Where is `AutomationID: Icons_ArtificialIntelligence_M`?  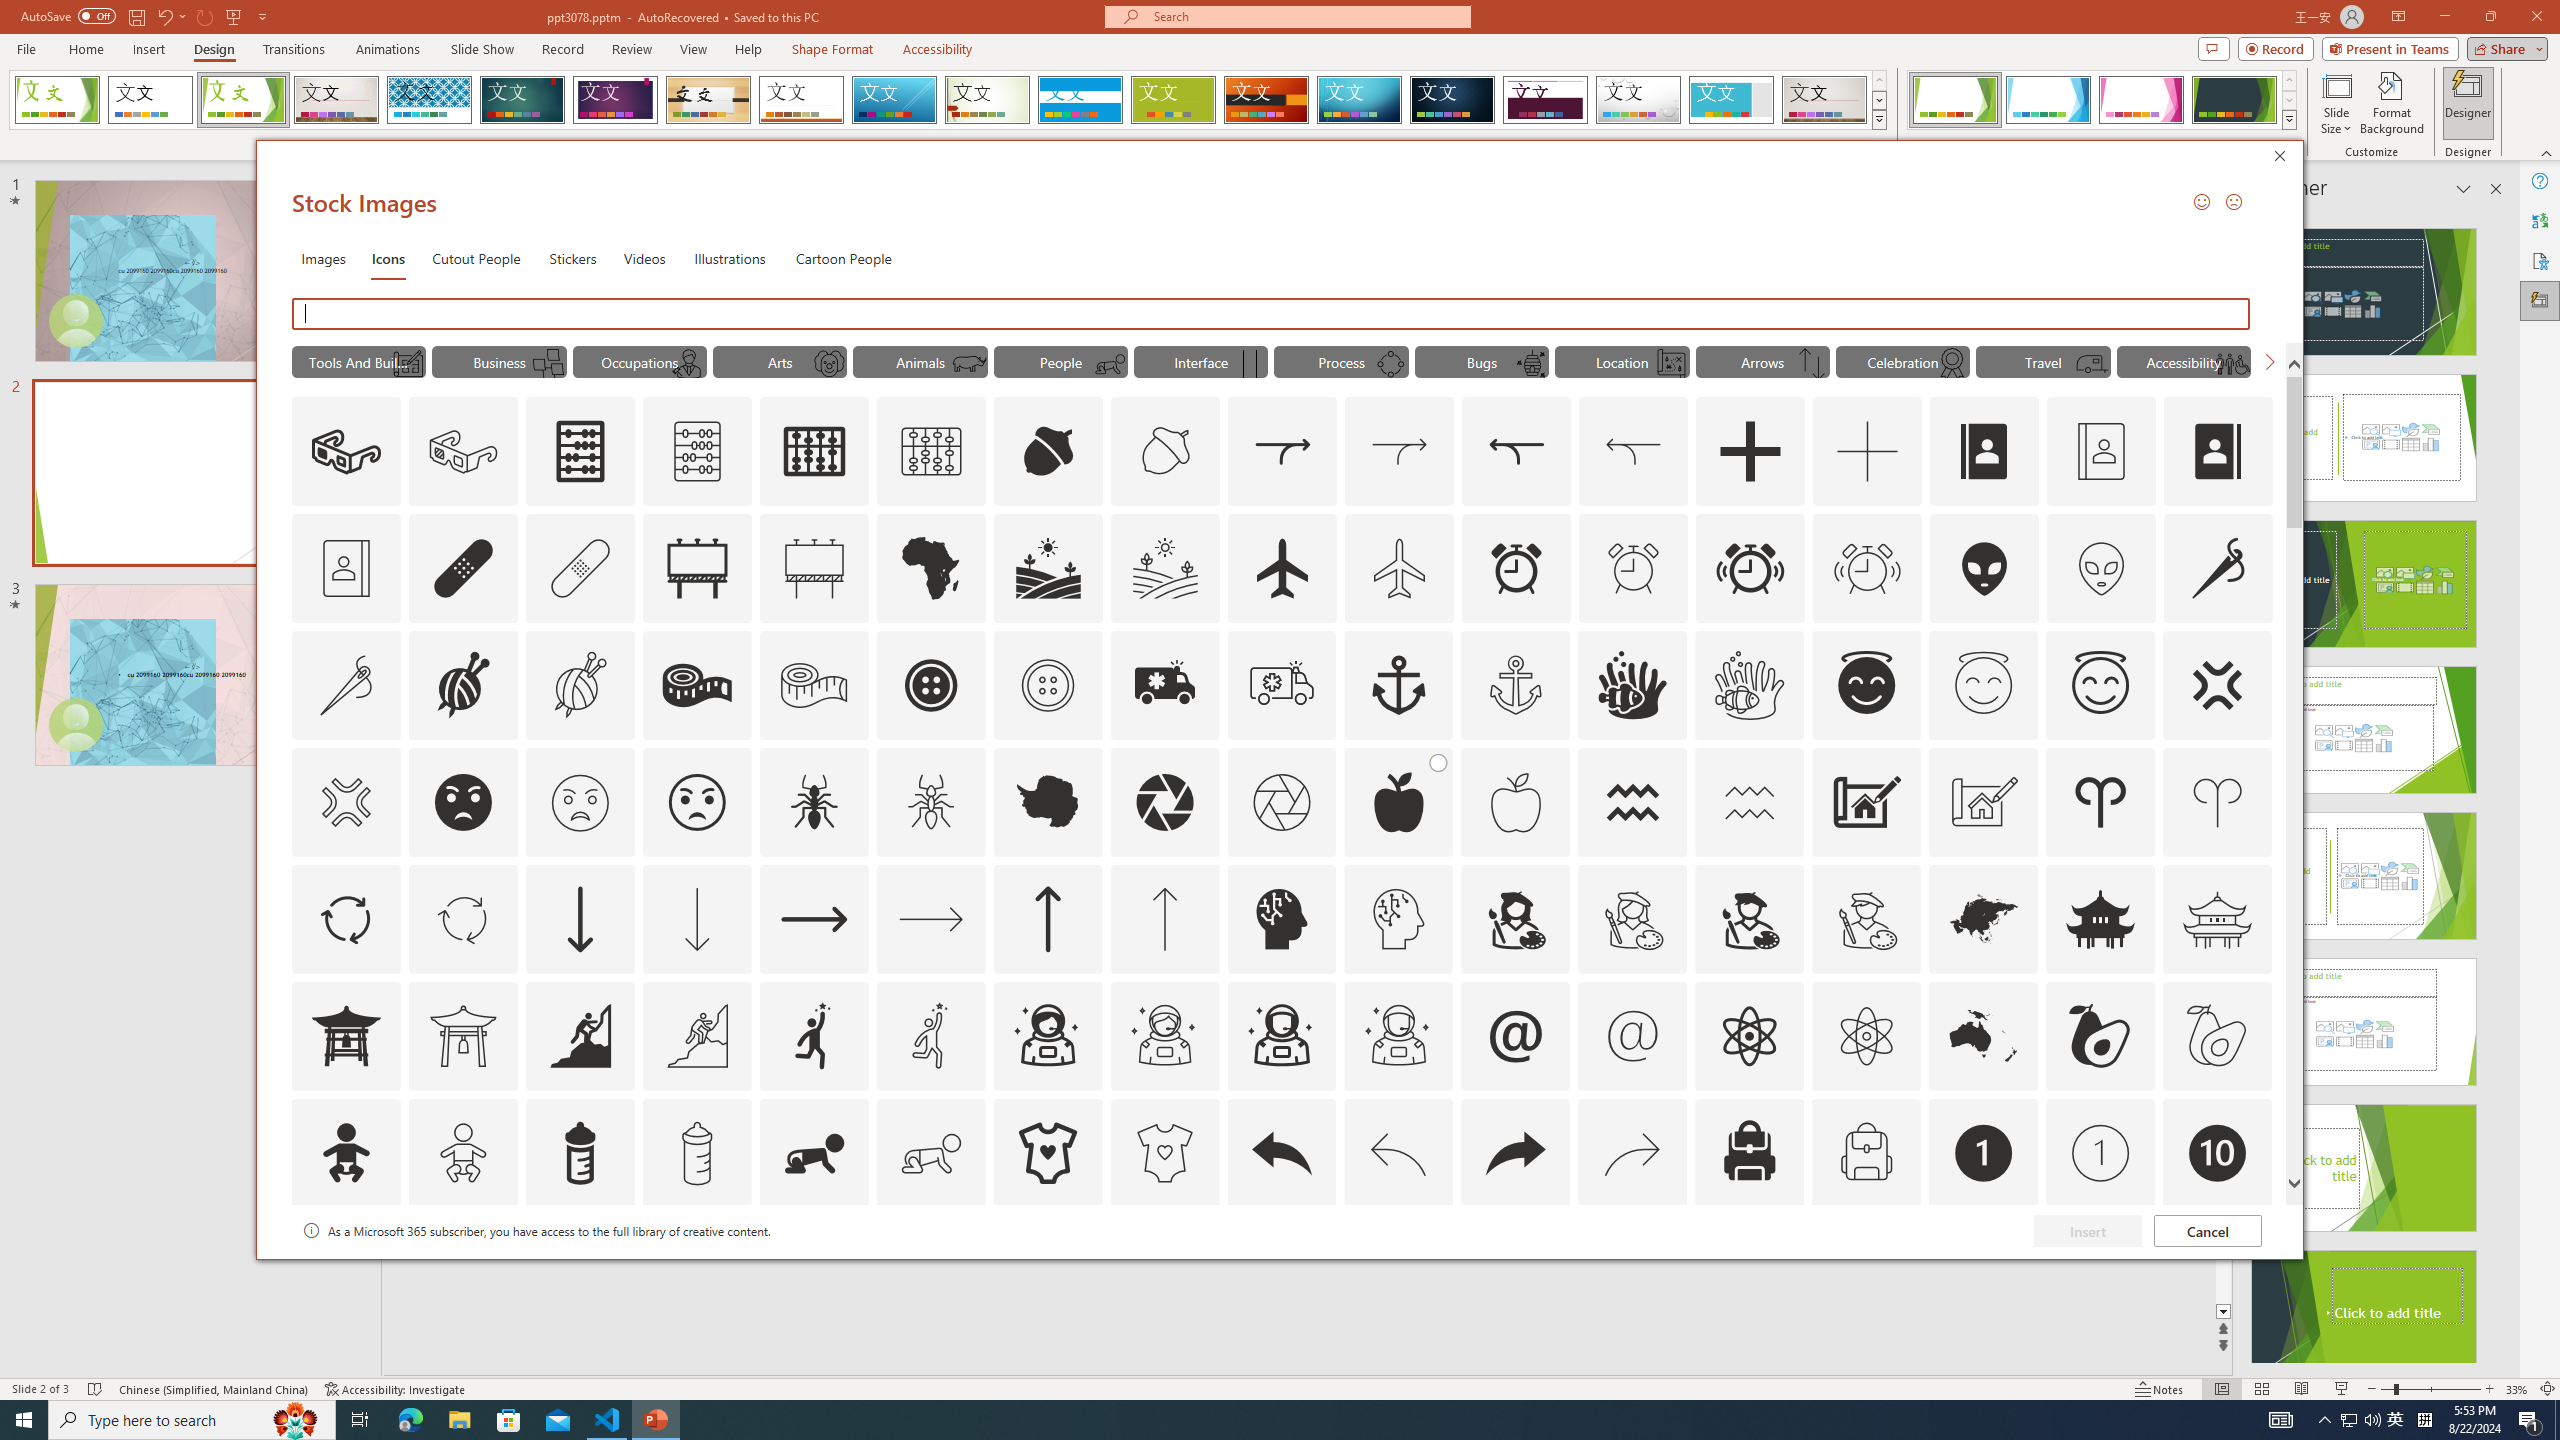
AutomationID: Icons_ArtificialIntelligence_M is located at coordinates (1398, 918).